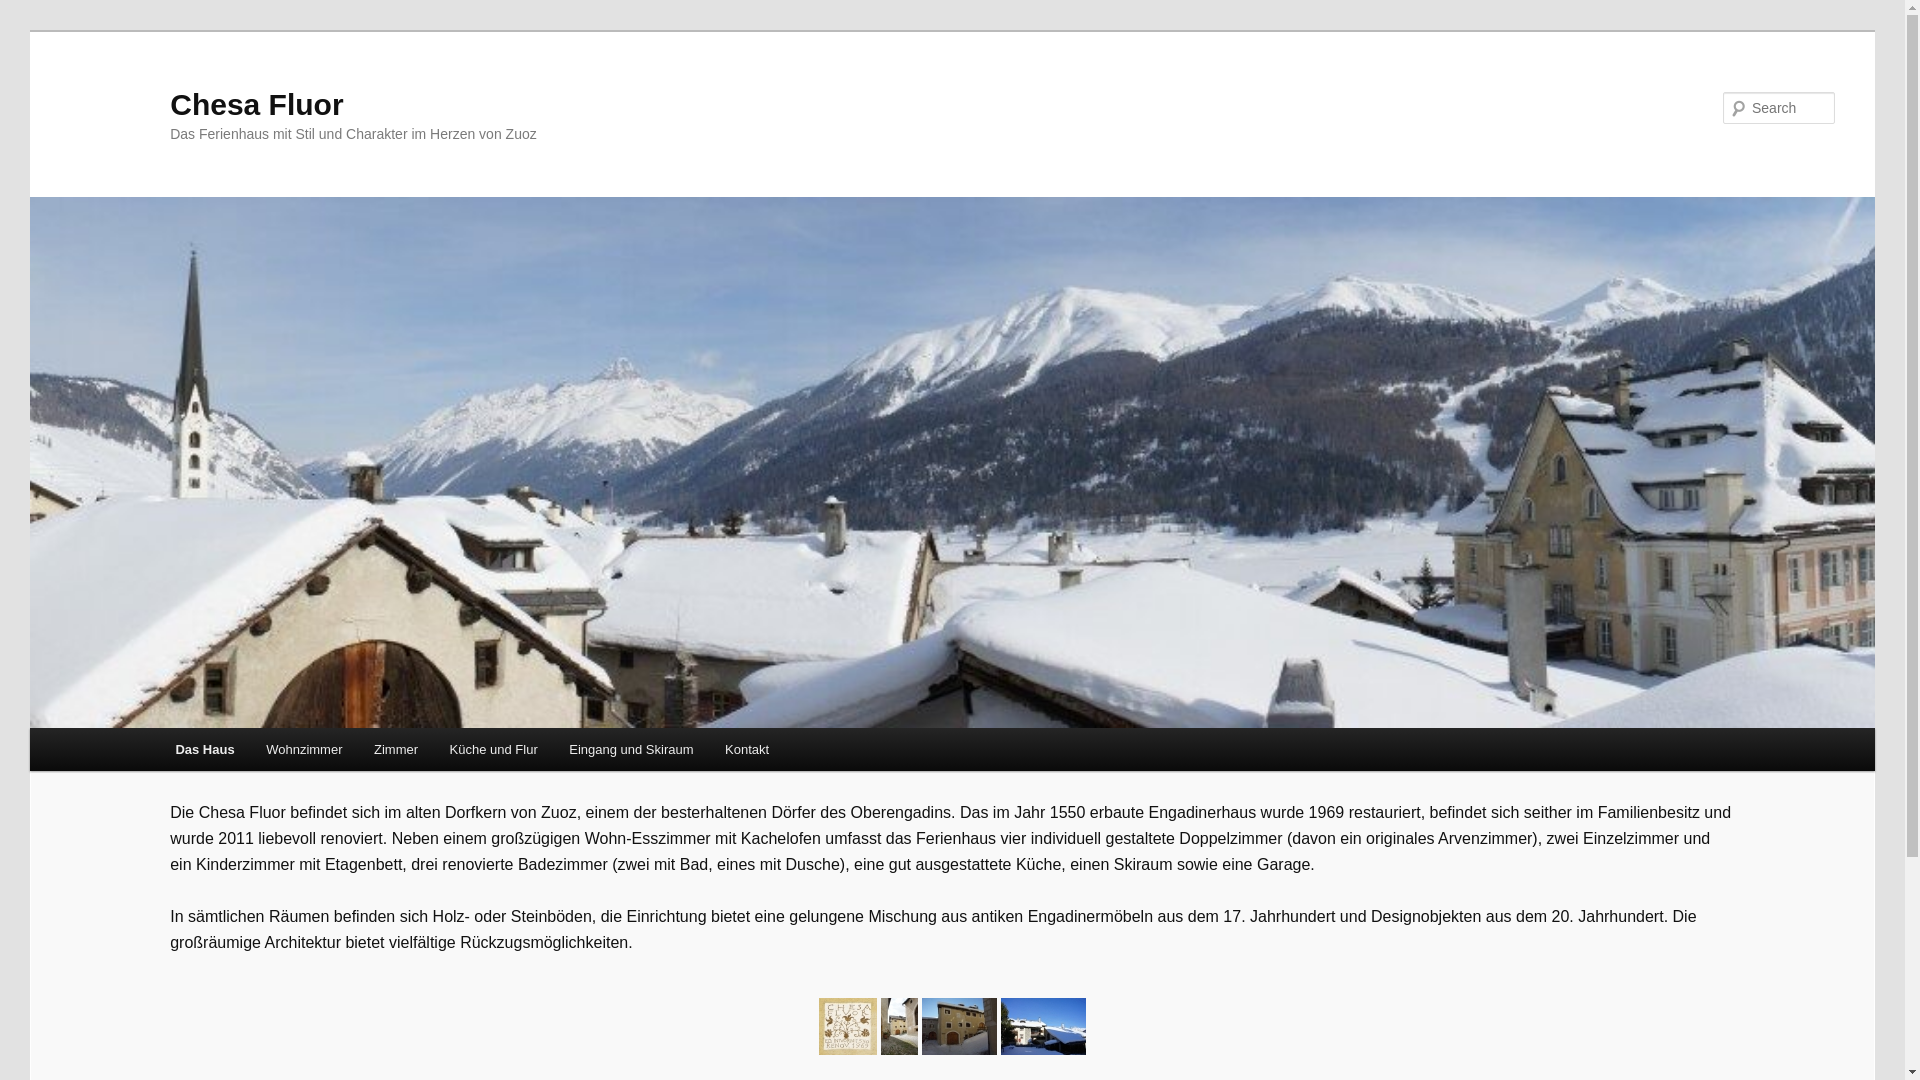 This screenshot has width=1920, height=1080. Describe the element at coordinates (900, 1026) in the screenshot. I see `chesa-fluor_2` at that location.